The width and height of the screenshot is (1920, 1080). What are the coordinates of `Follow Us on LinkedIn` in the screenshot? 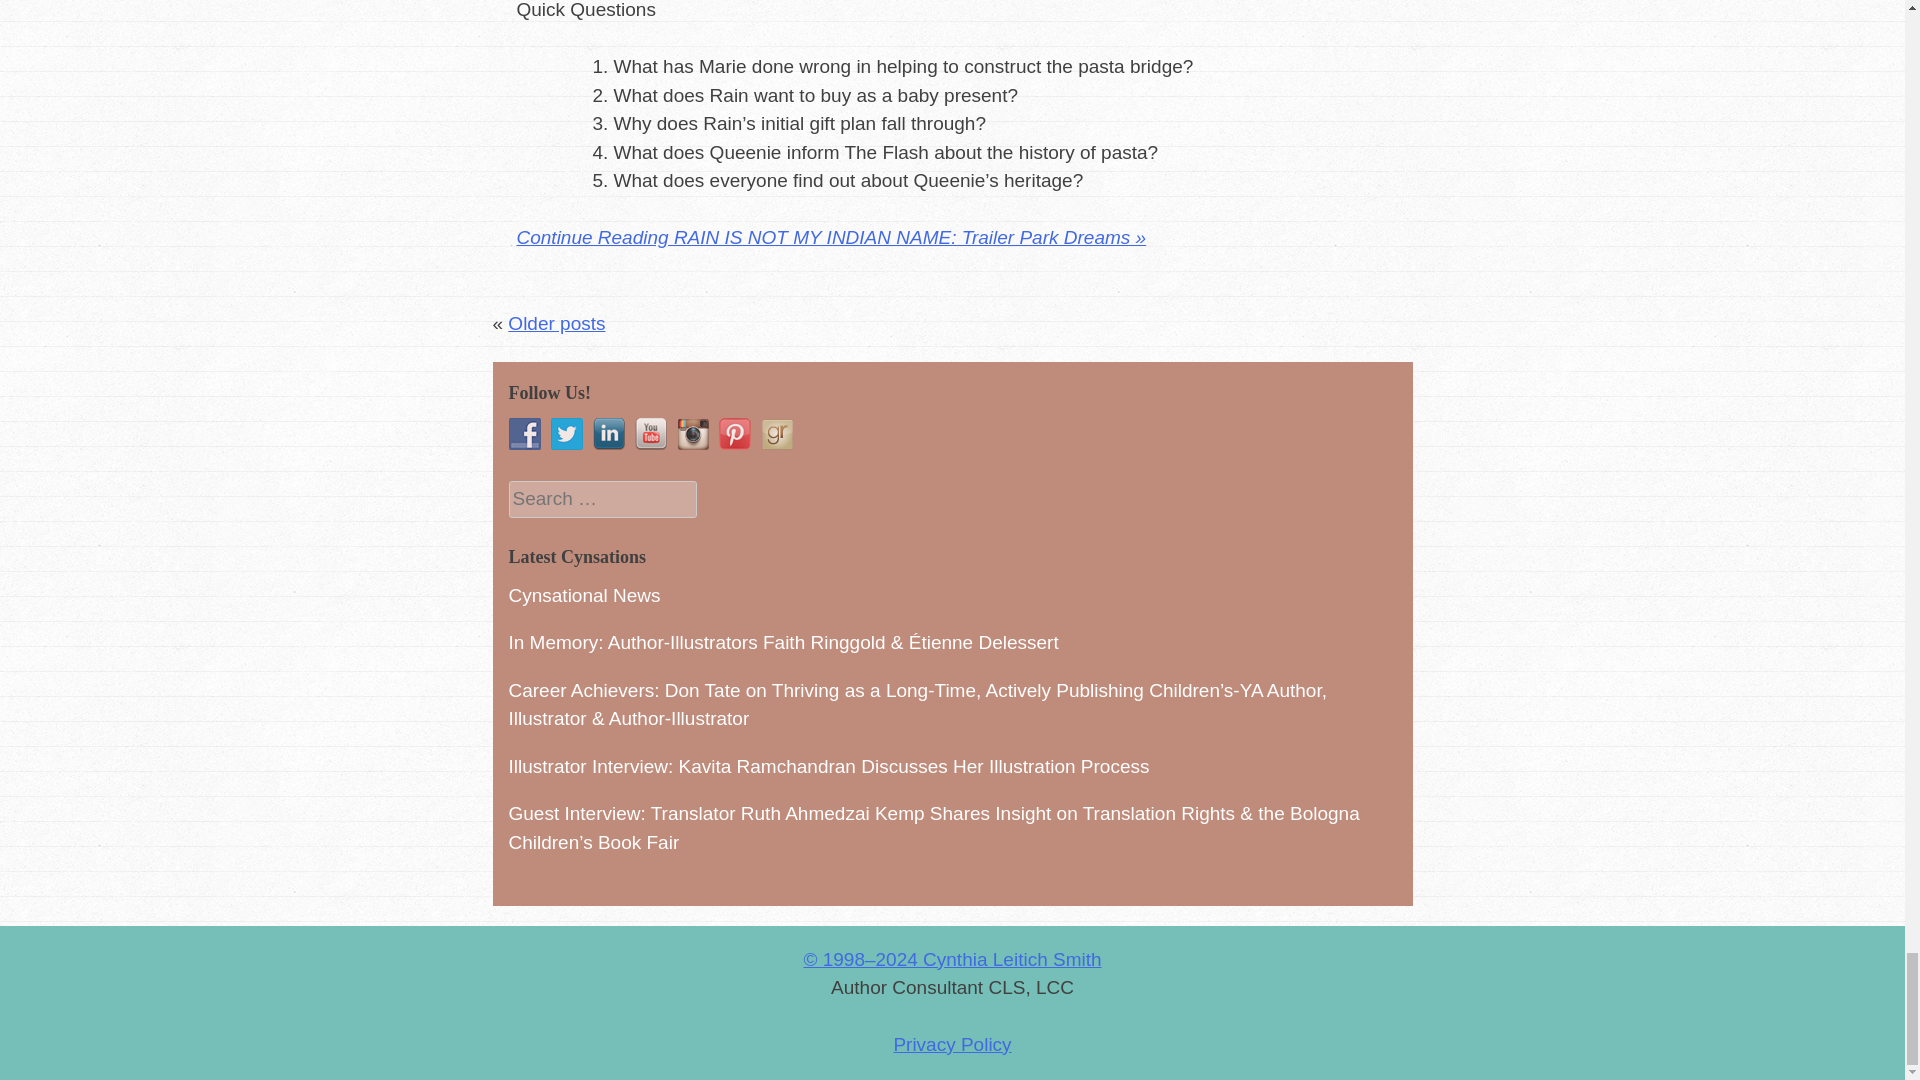 It's located at (608, 434).